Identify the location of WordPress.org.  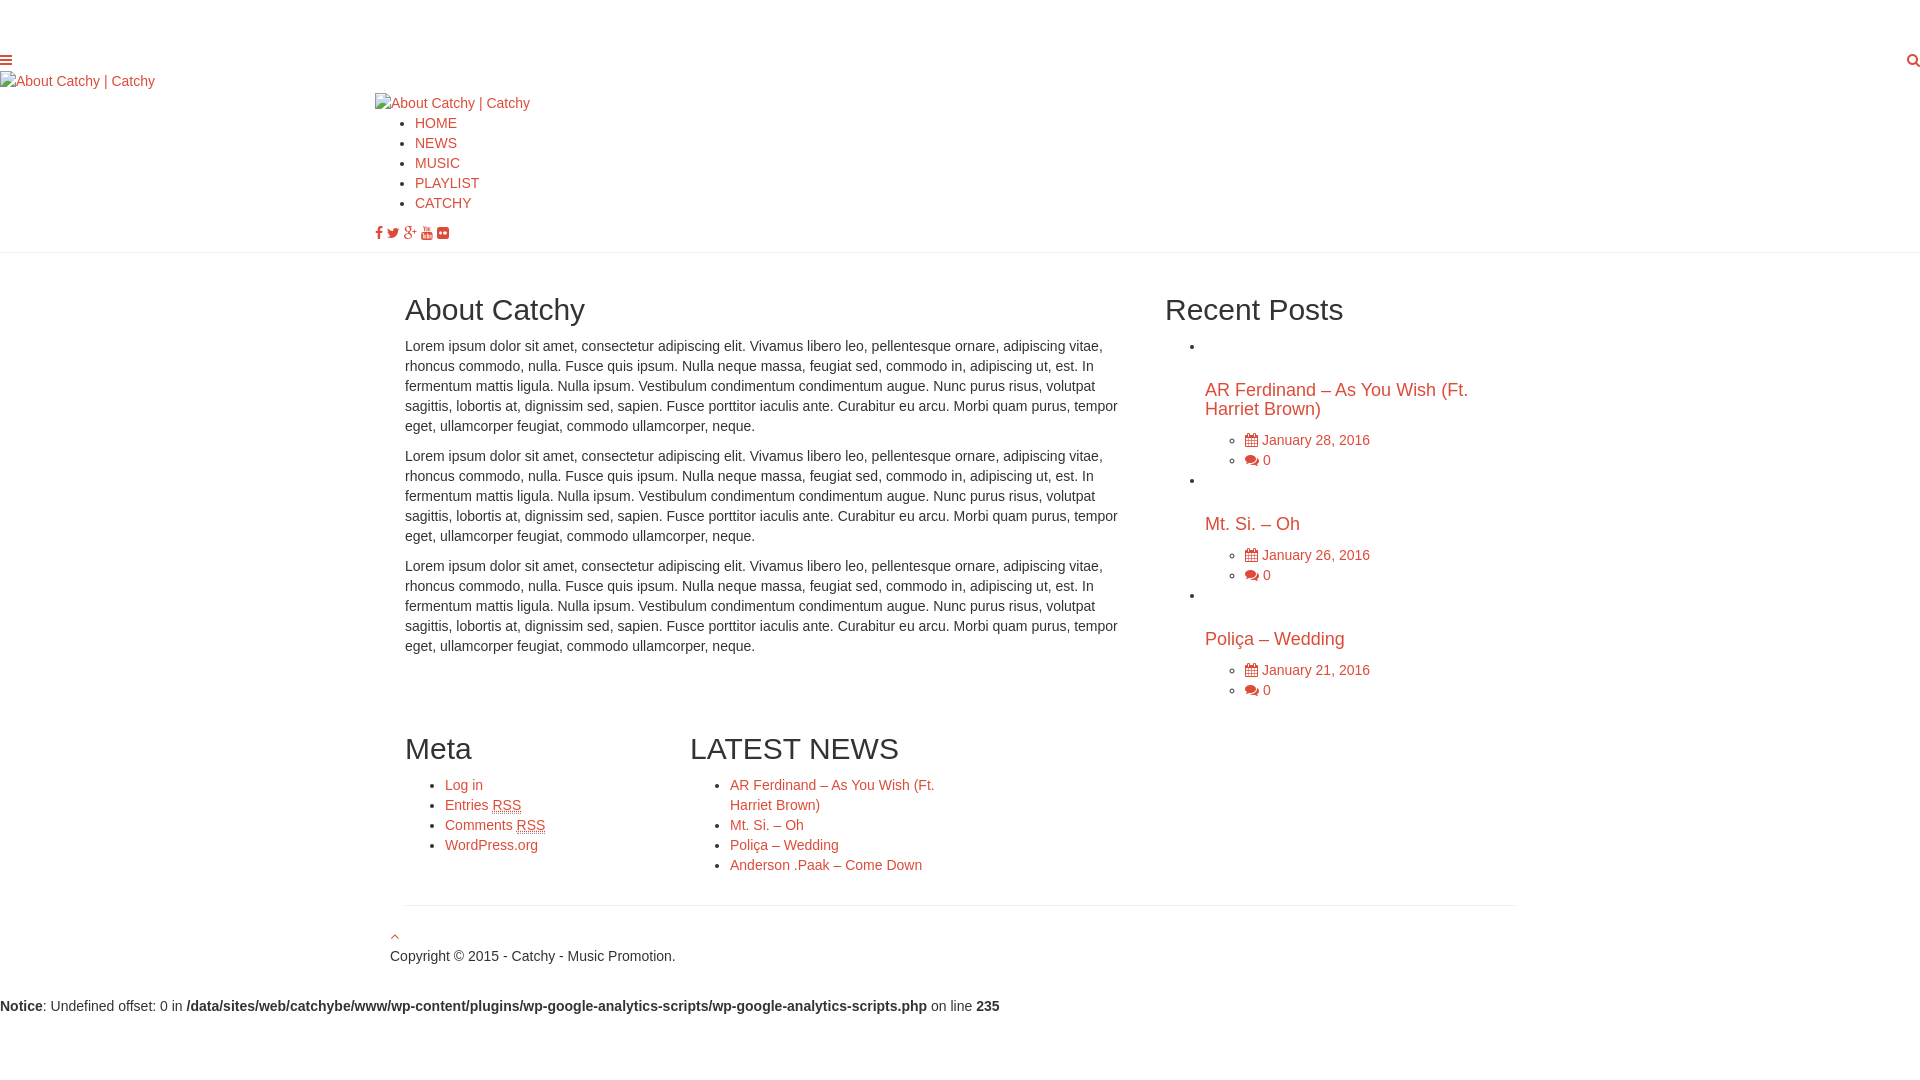
(492, 845).